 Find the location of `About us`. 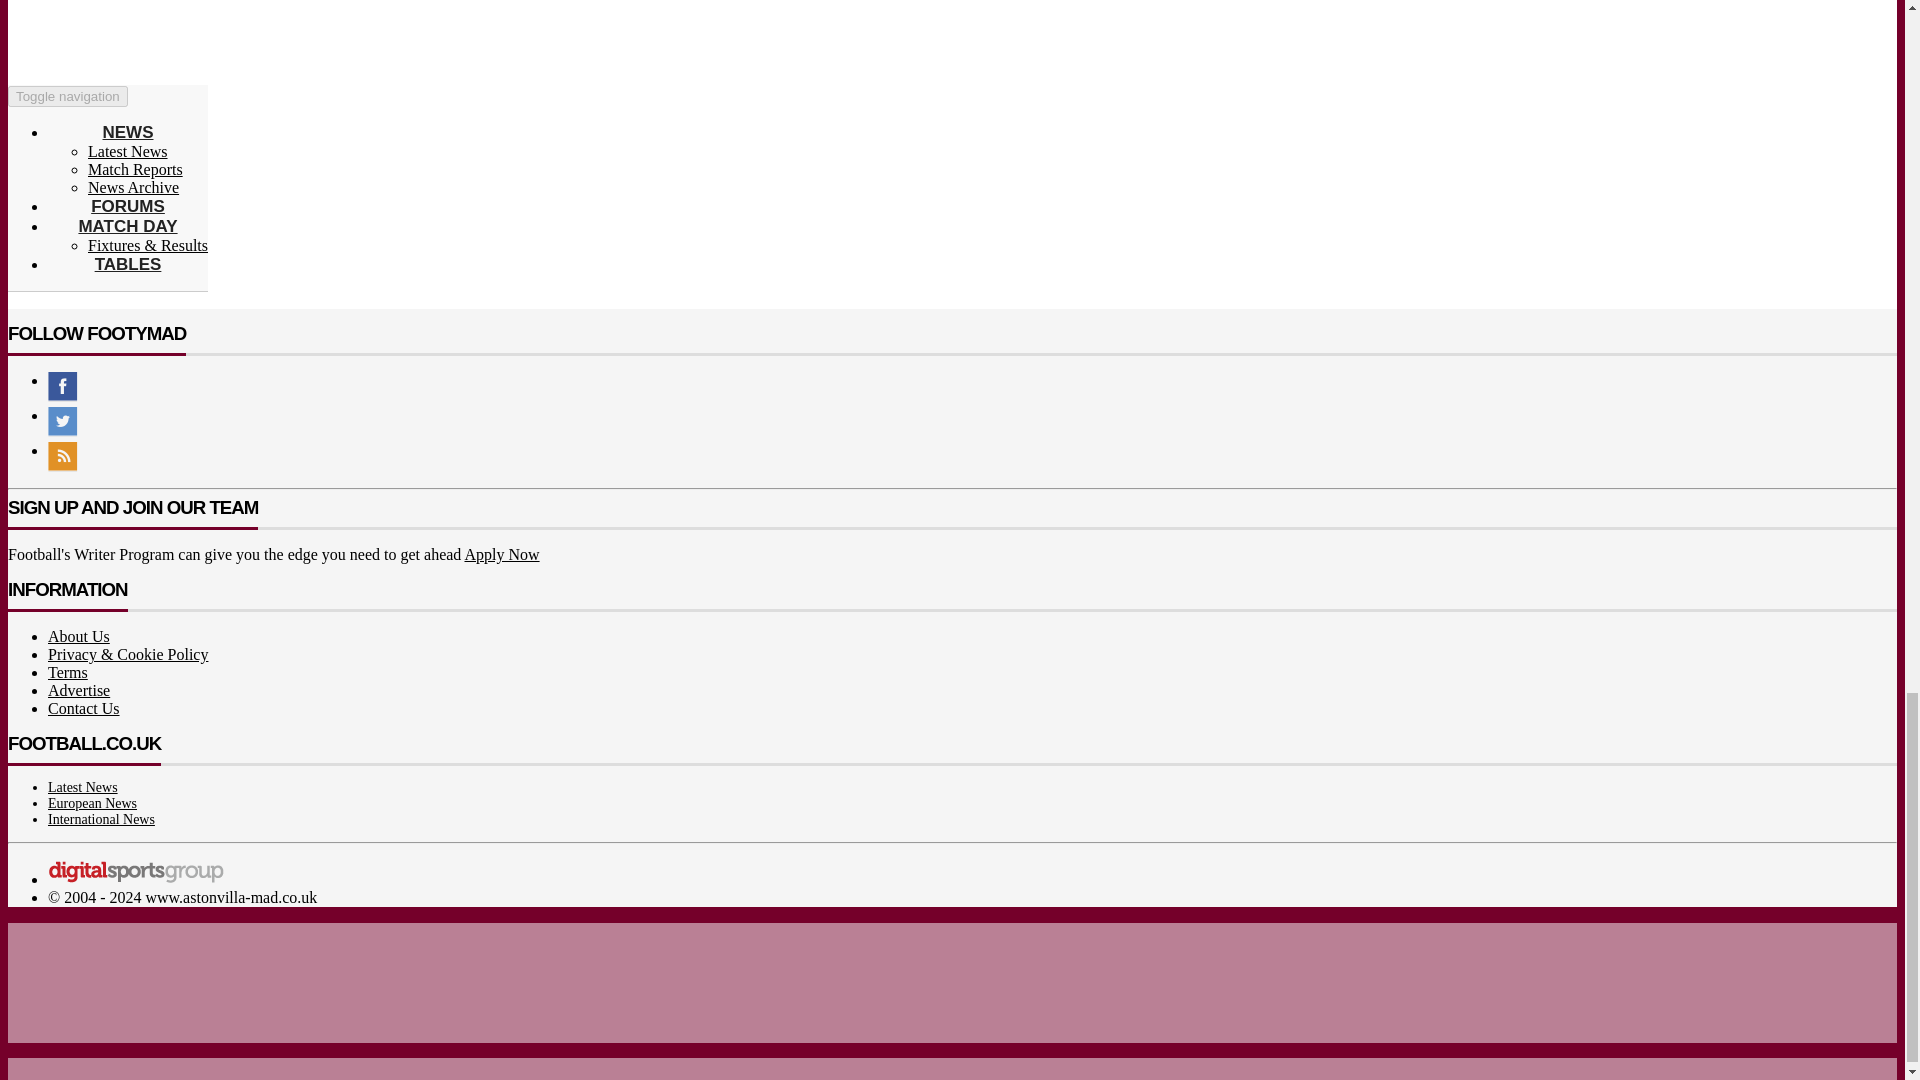

About us is located at coordinates (78, 636).